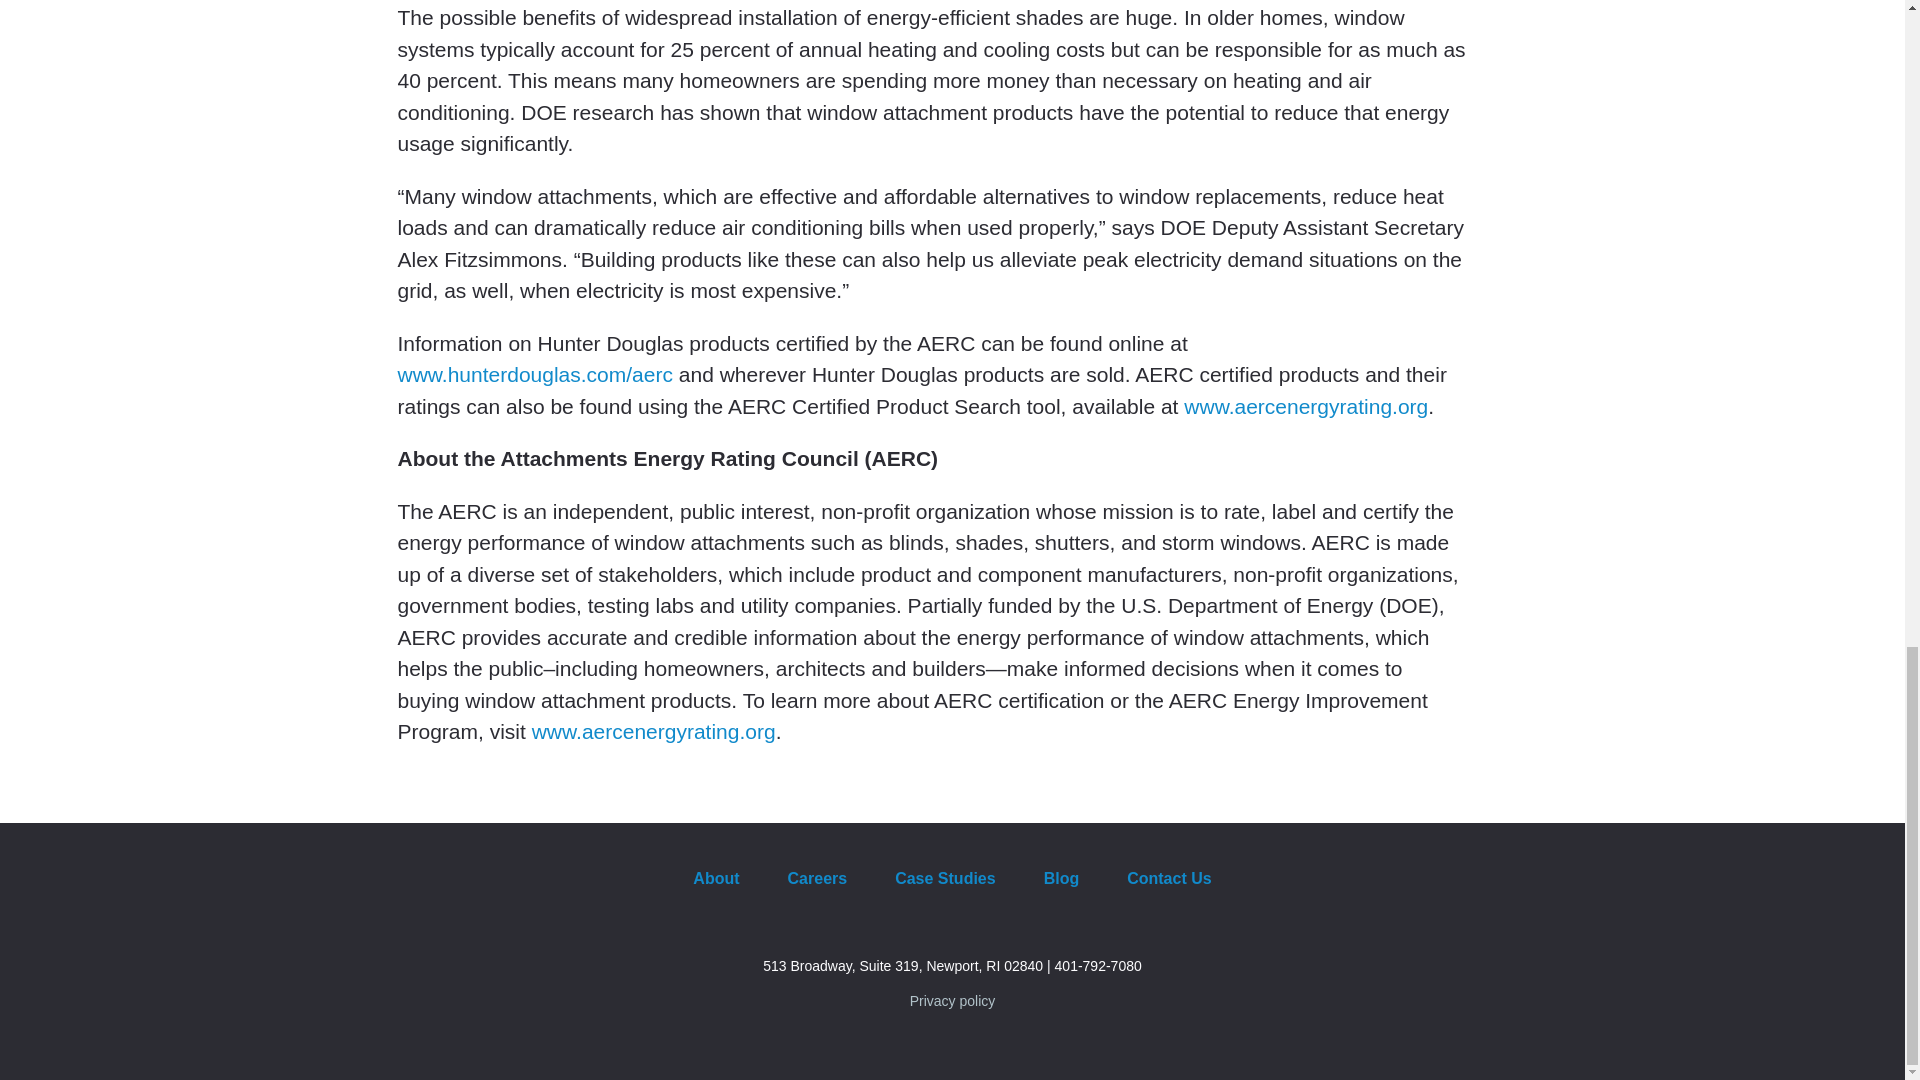 The height and width of the screenshot is (1080, 1920). I want to click on Contact Us, so click(1168, 878).